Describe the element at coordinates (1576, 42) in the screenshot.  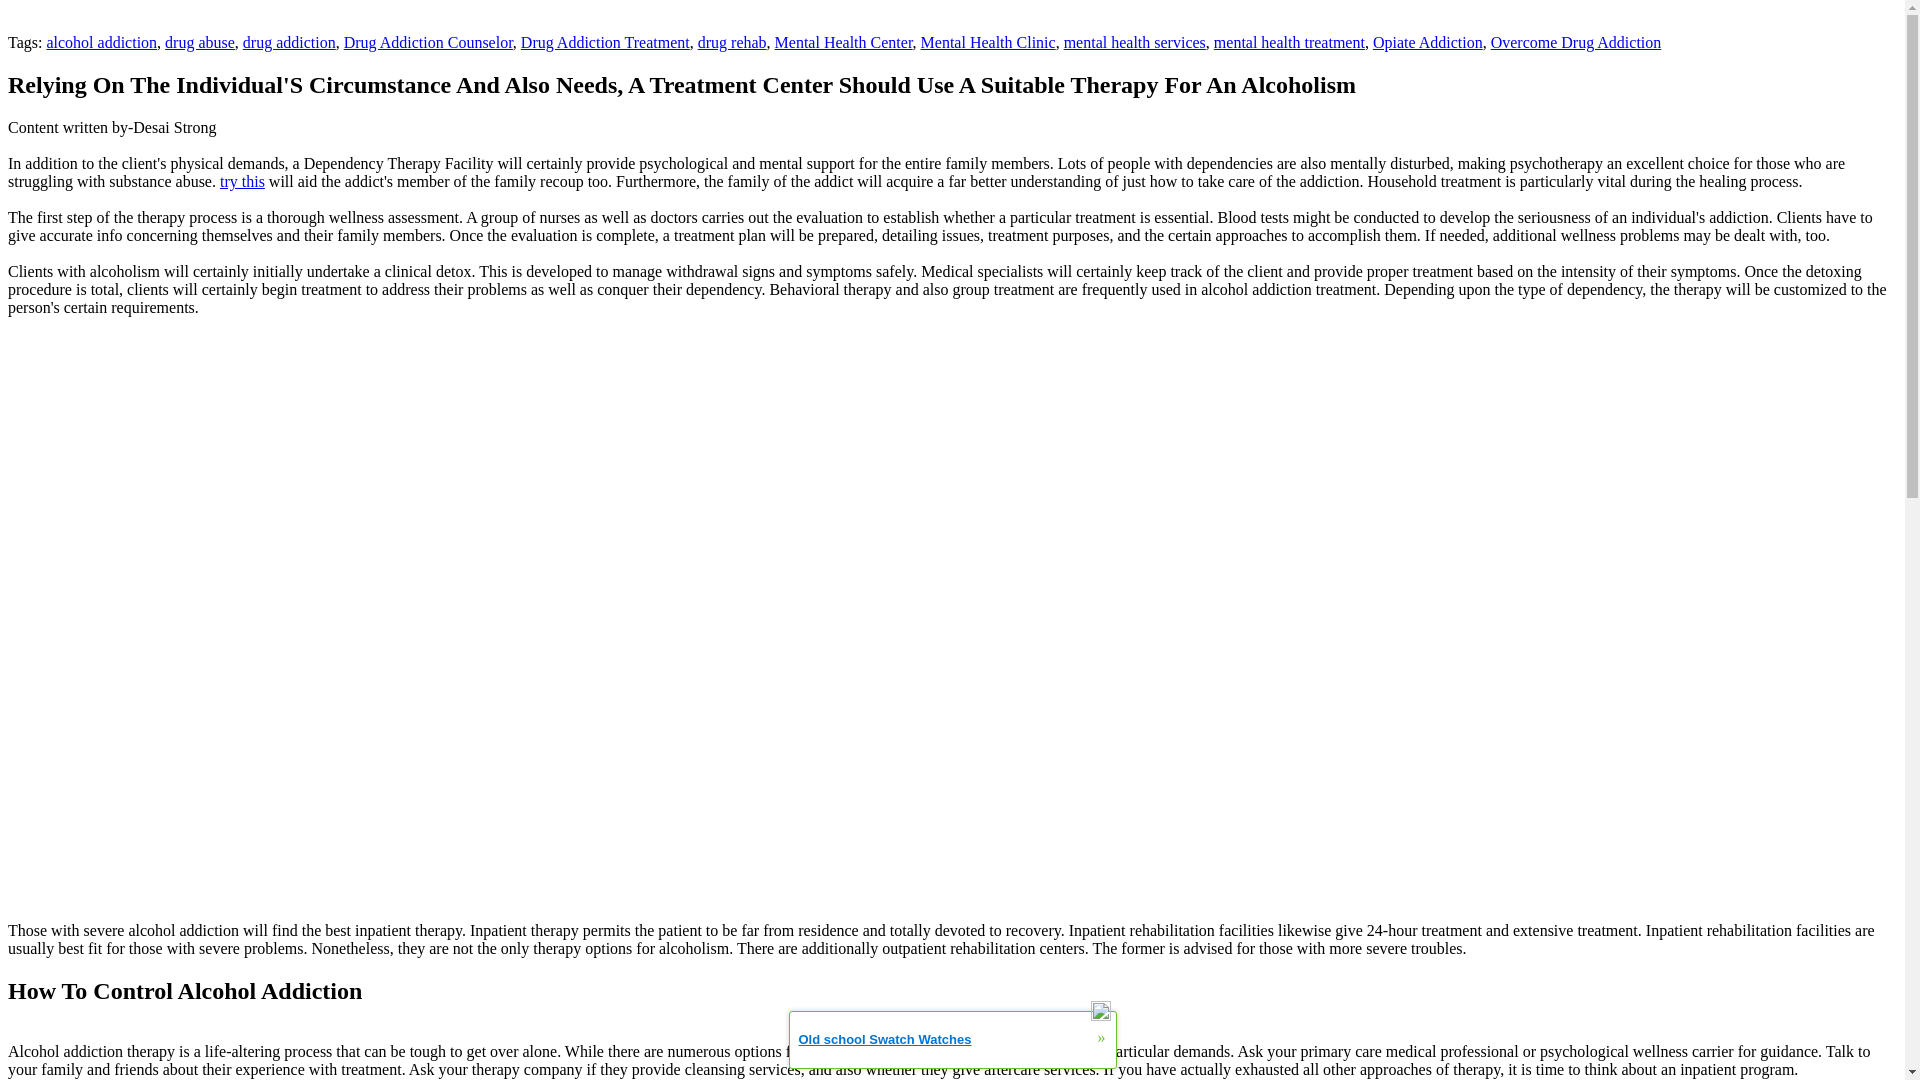
I see `Overcome Drug Addiction` at that location.